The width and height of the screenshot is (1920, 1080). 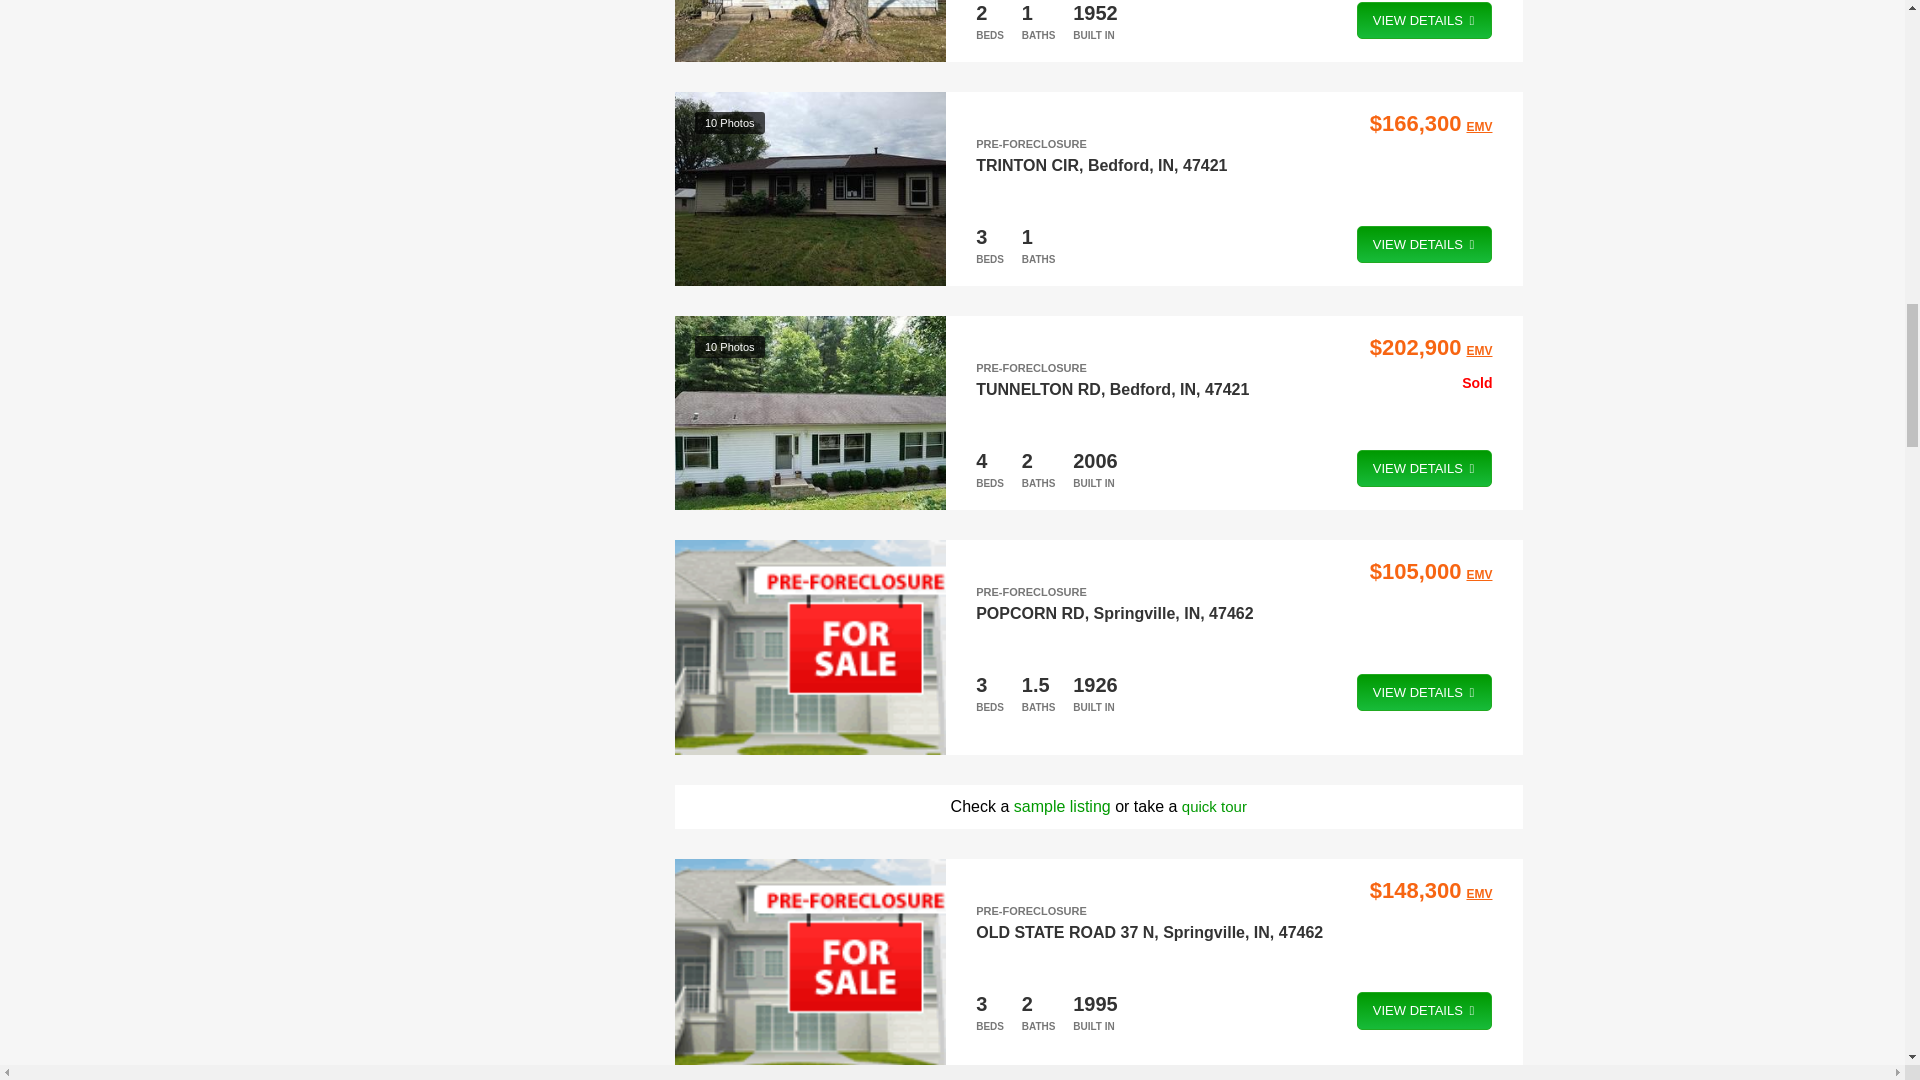 What do you see at coordinates (810, 30) in the screenshot?
I see `5 Photos` at bounding box center [810, 30].